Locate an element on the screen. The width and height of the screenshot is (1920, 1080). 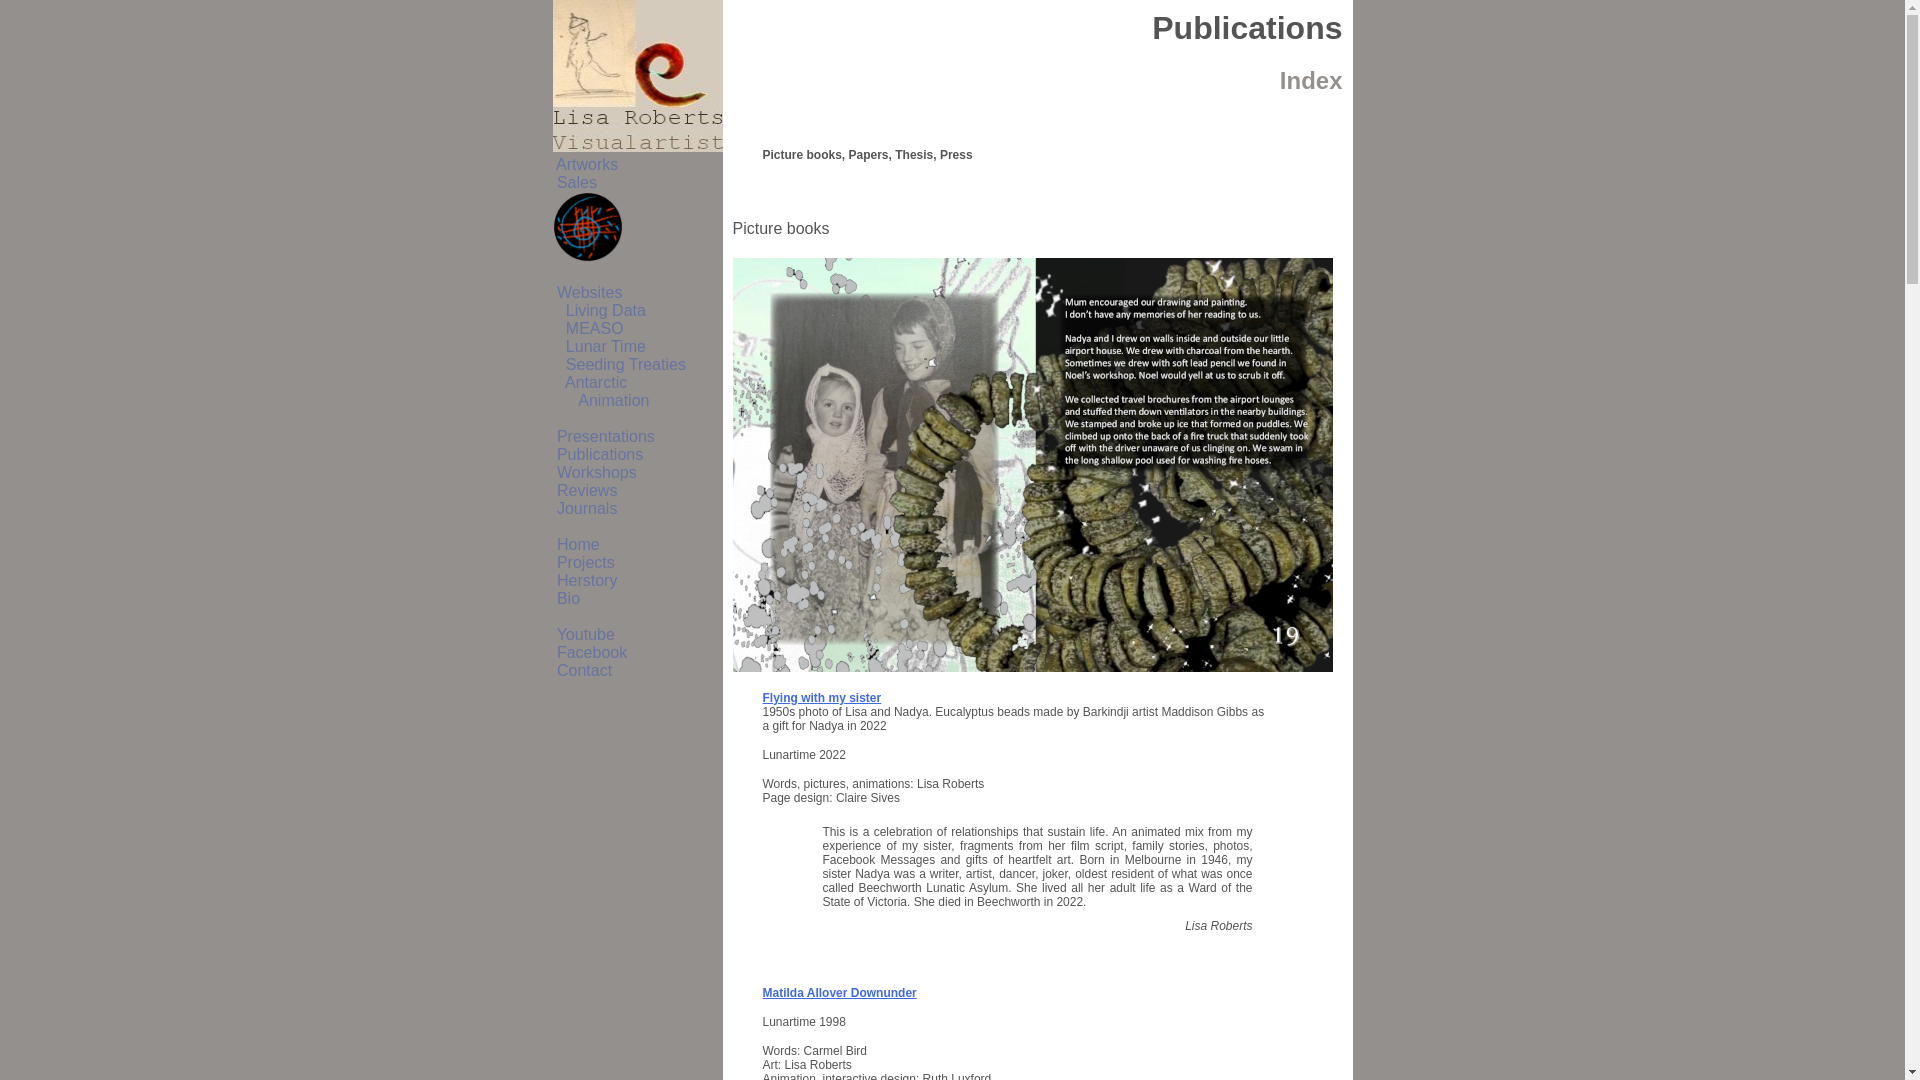
Galleries is located at coordinates (587, 227).